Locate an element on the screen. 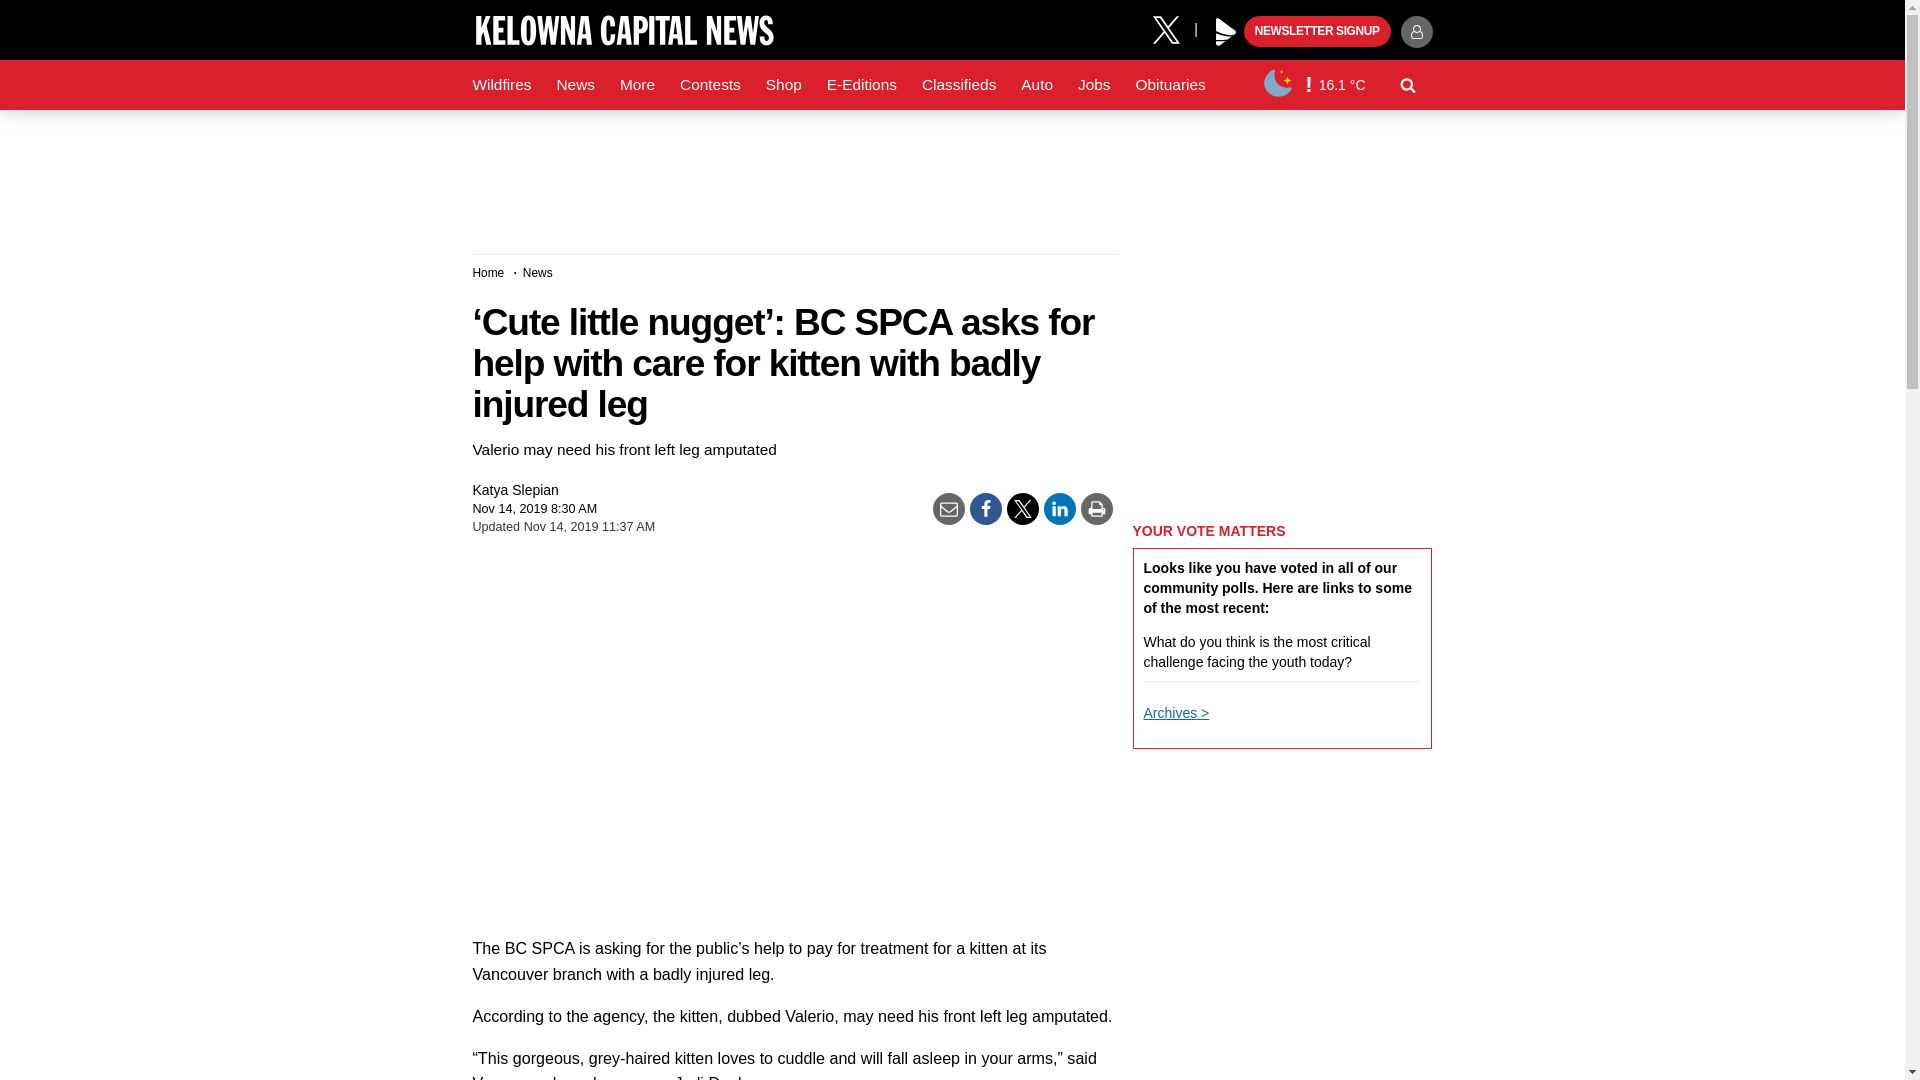 This screenshot has height=1080, width=1920. Black Press Media is located at coordinates (1226, 32).